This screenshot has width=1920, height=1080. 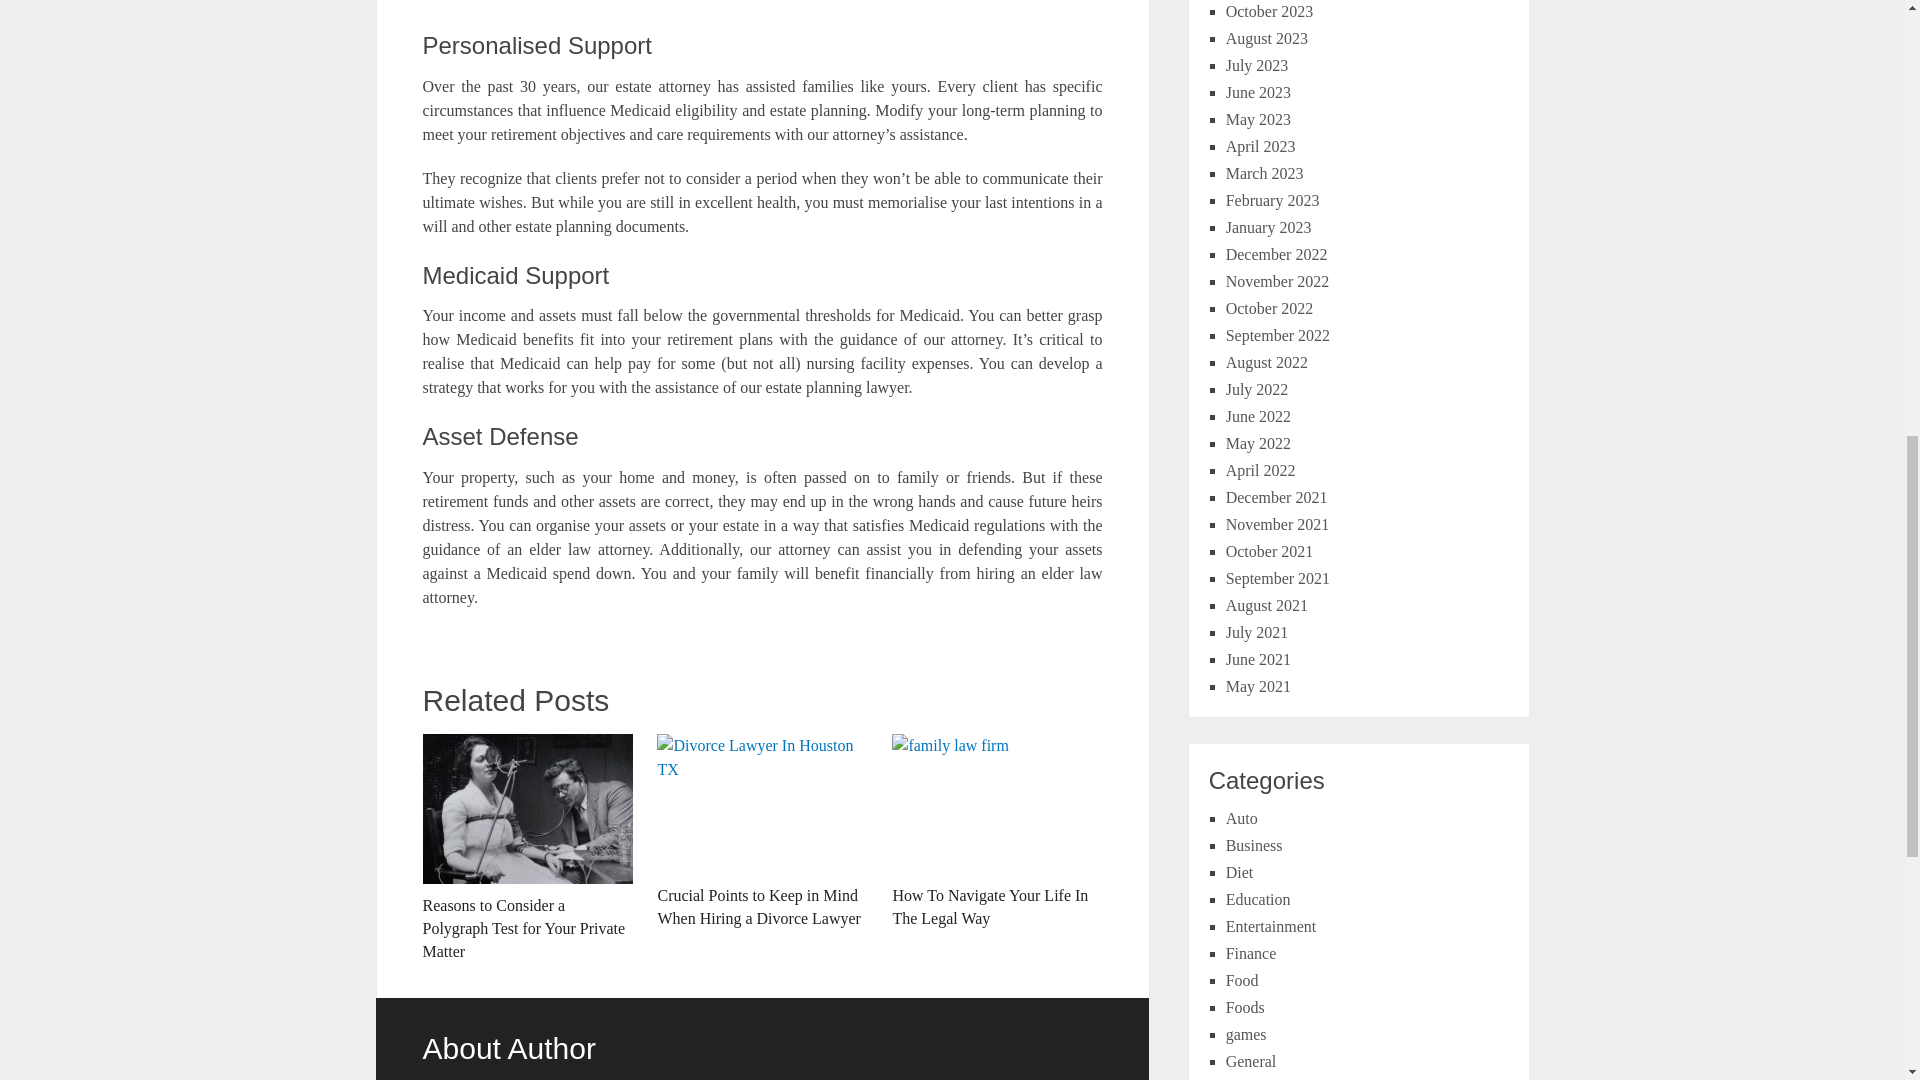 What do you see at coordinates (526, 848) in the screenshot?
I see `Reasons to Consider a Polygraph Test for Your Private Matter` at bounding box center [526, 848].